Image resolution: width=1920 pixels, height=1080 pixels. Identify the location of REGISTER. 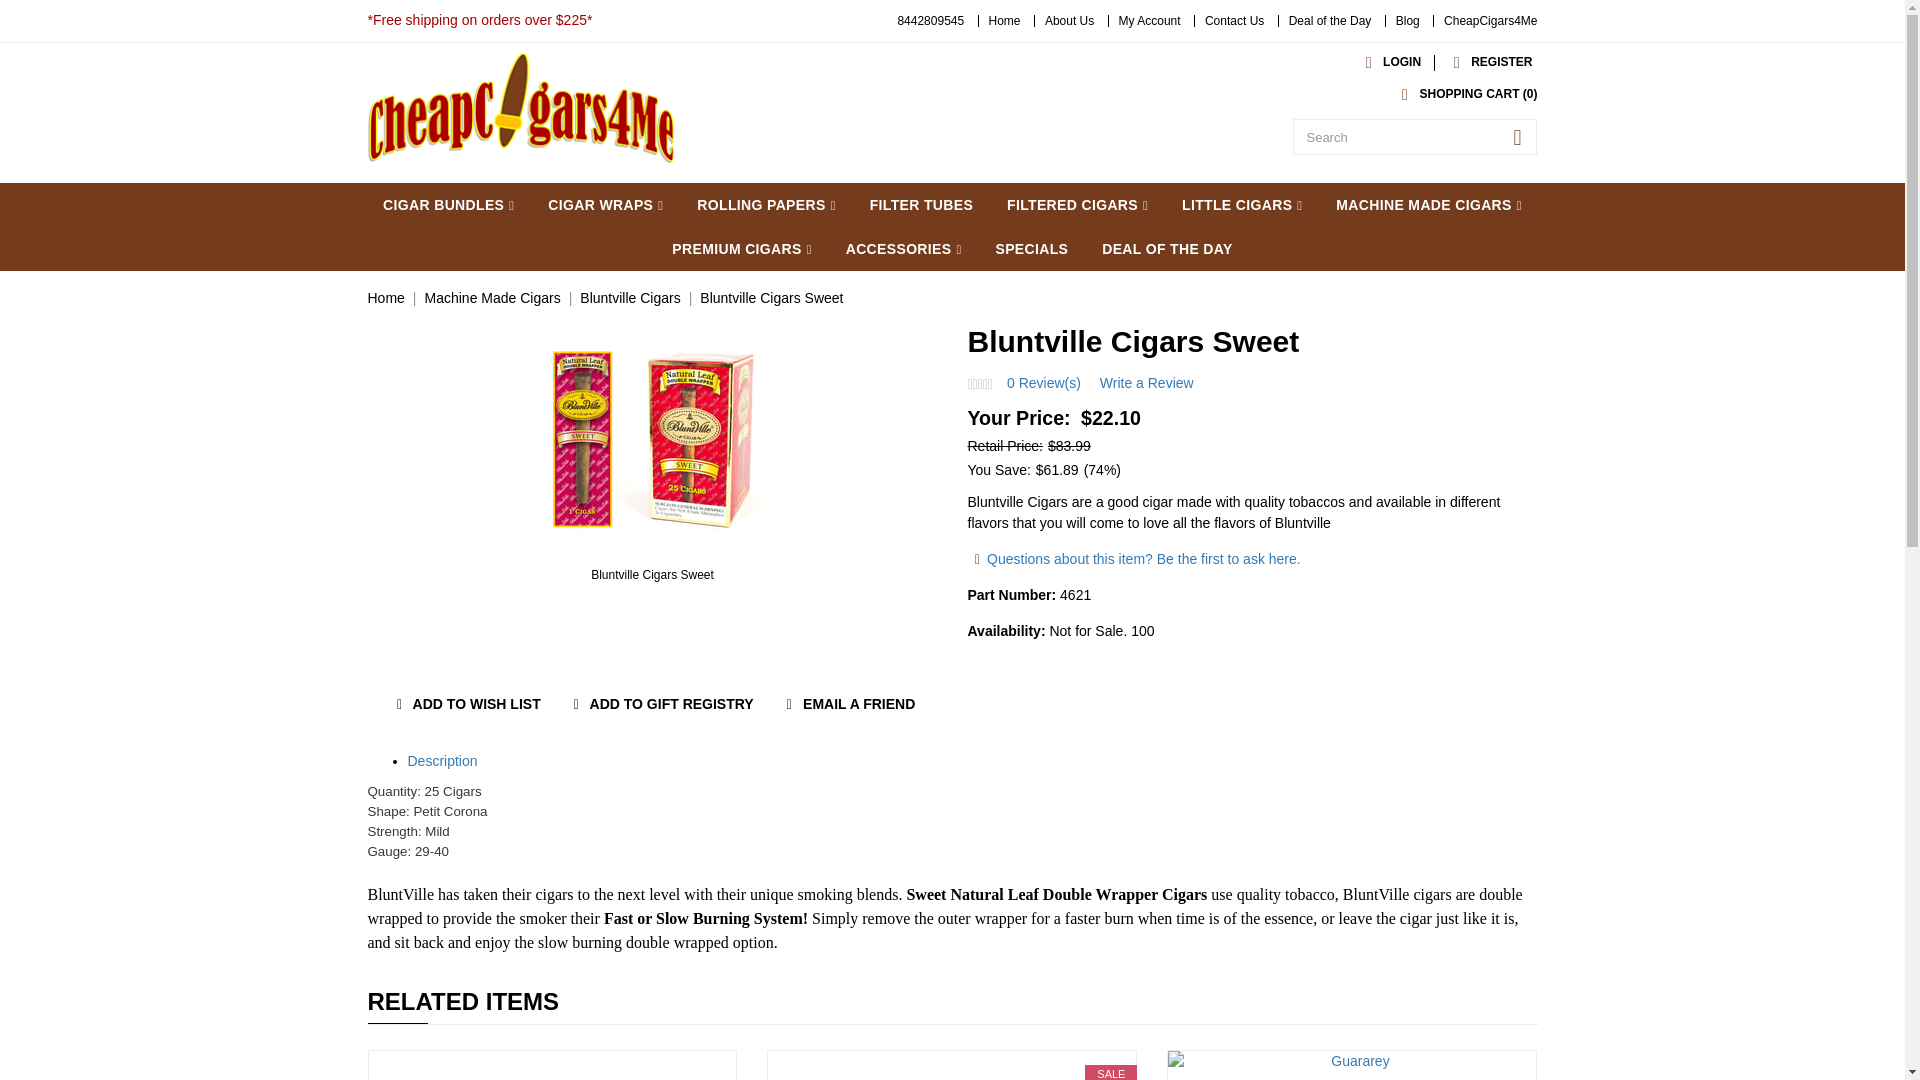
(1488, 62).